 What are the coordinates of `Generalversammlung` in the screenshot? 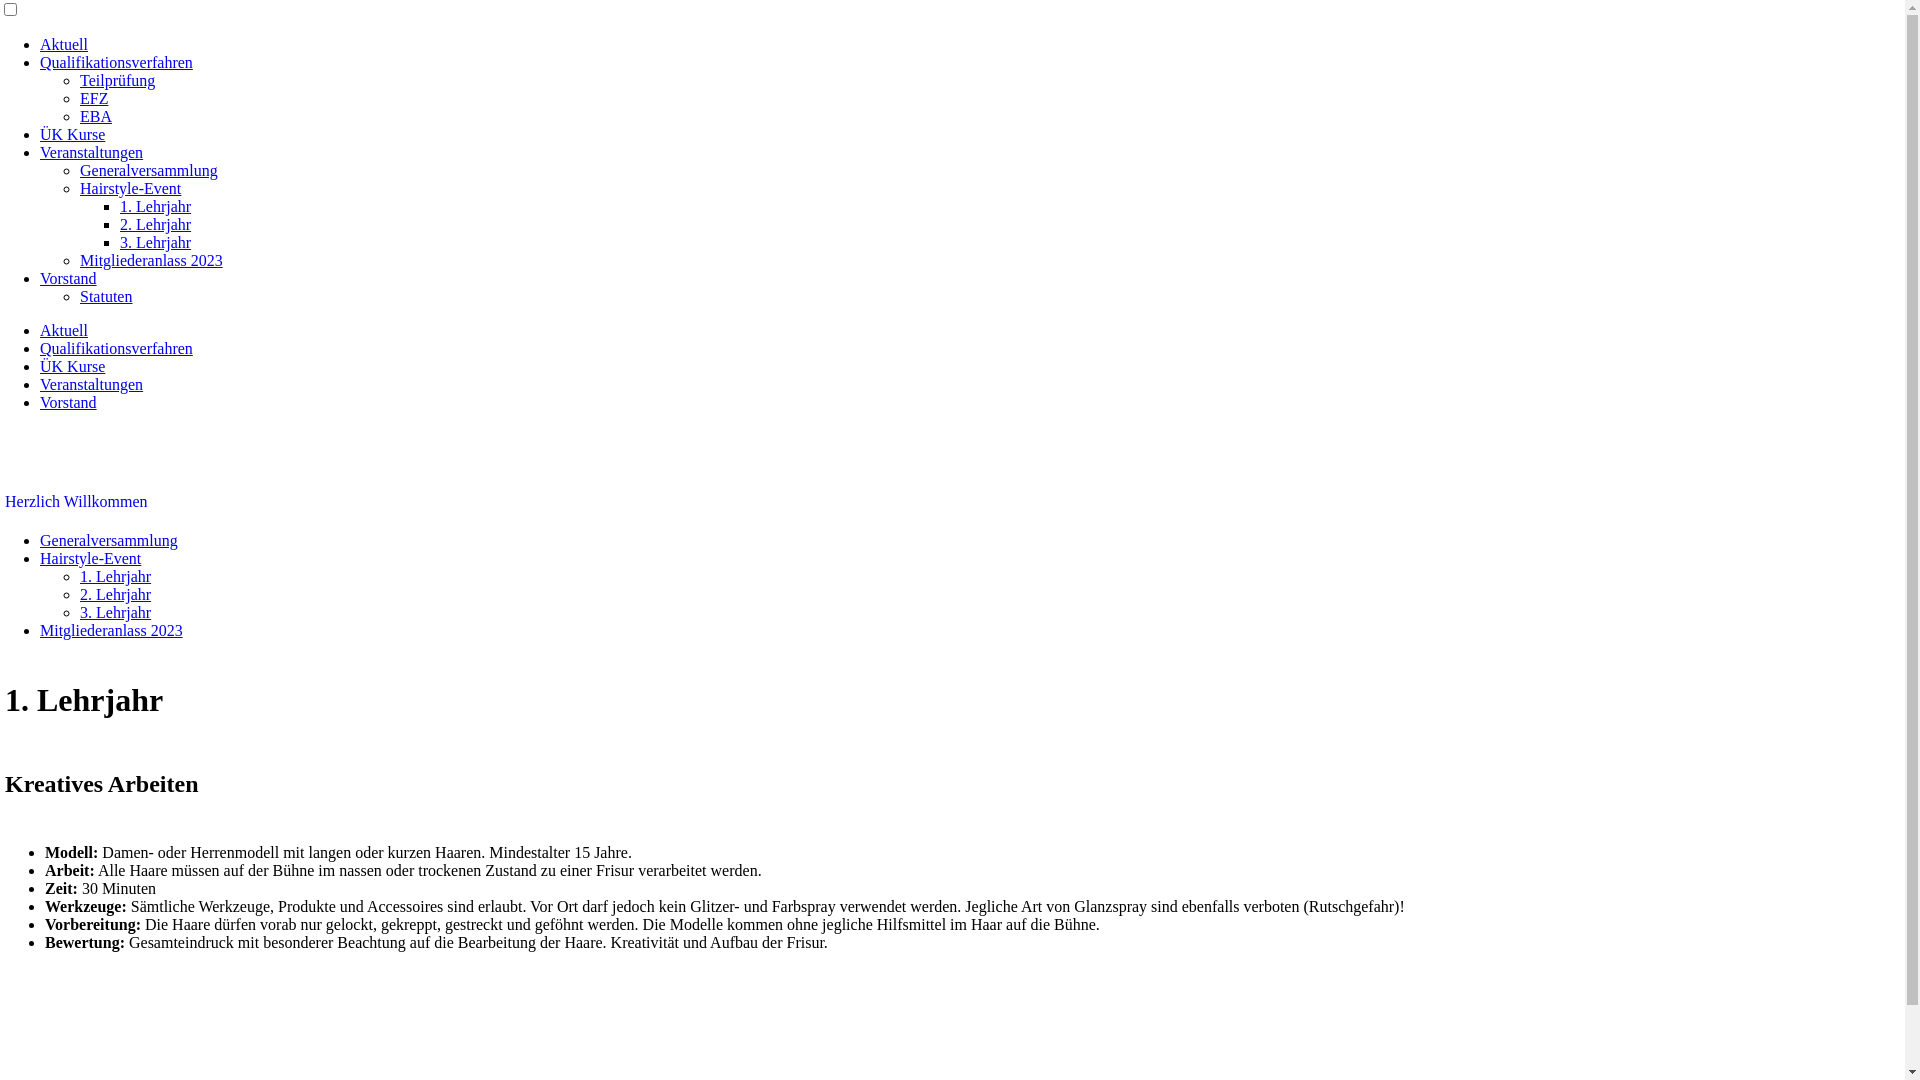 It's located at (109, 540).